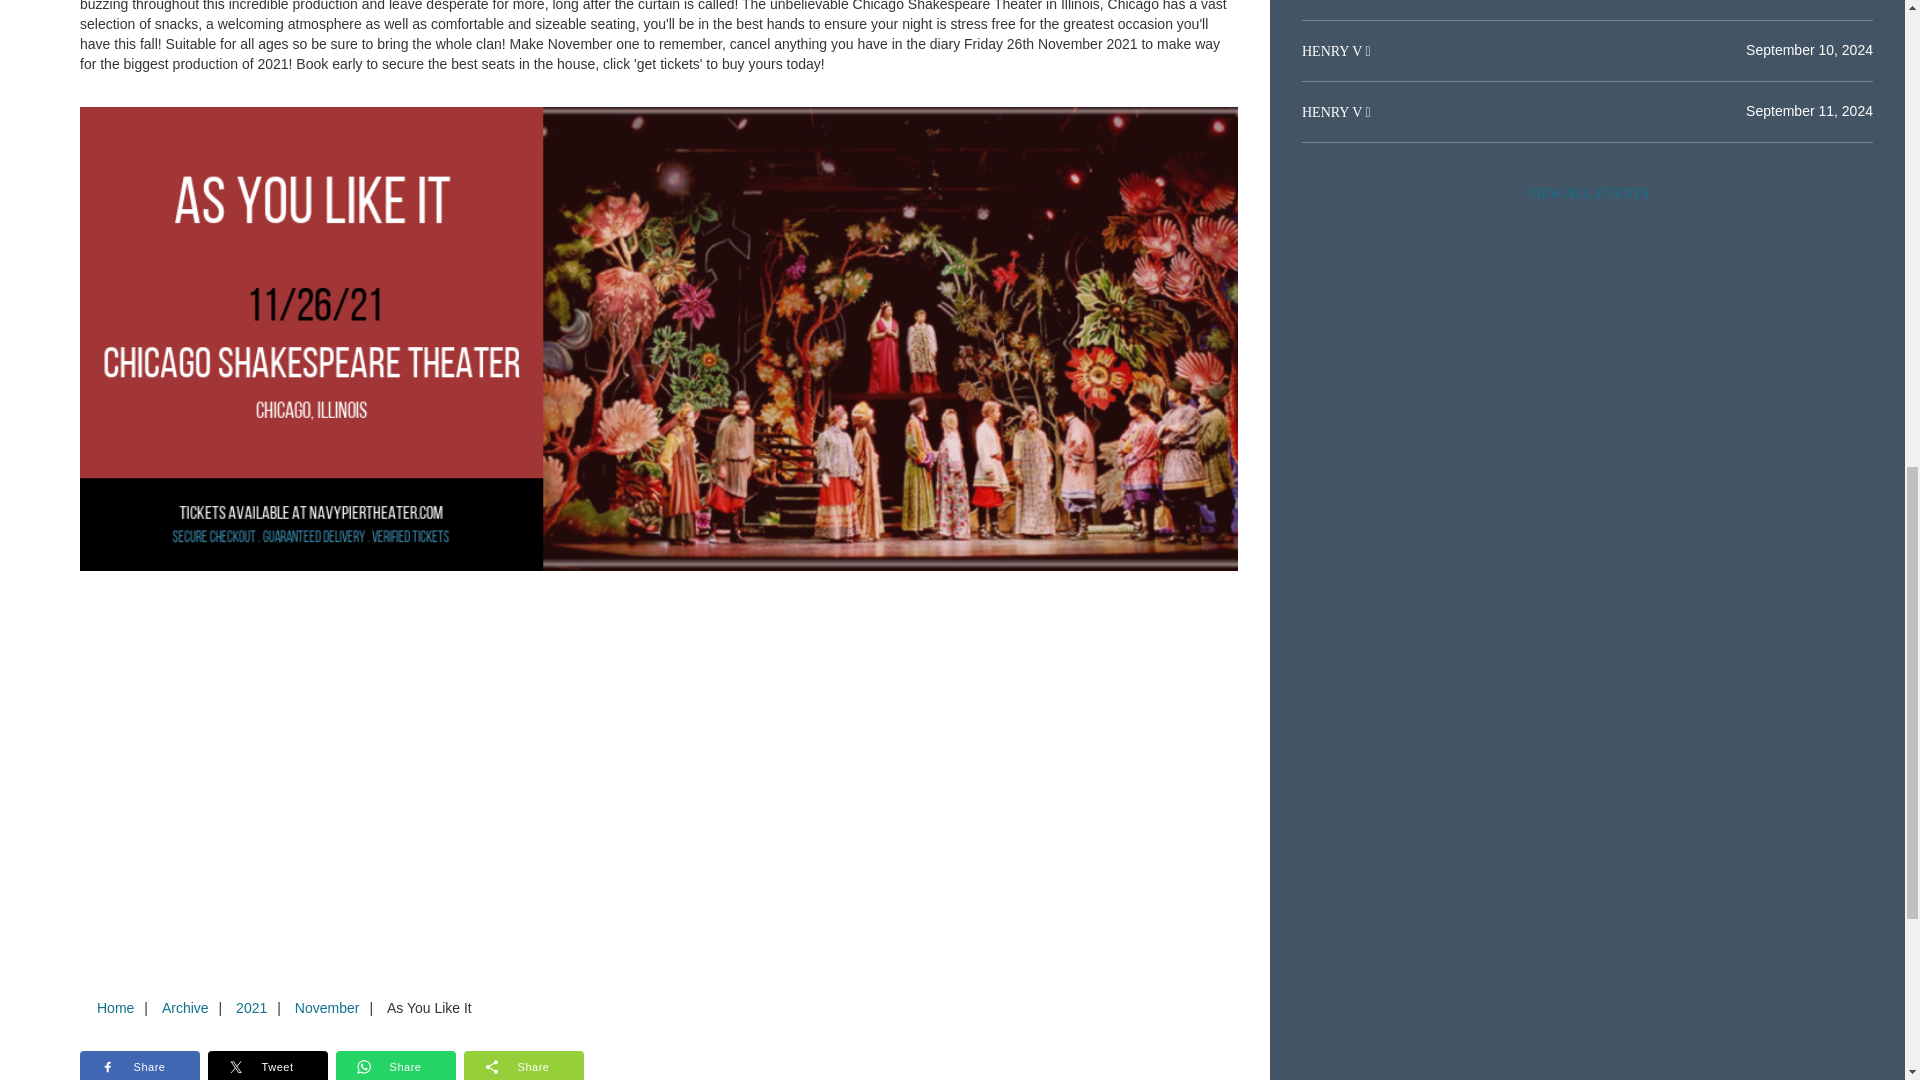 The width and height of the screenshot is (1920, 1080). I want to click on VIEW ALL EVENTS, so click(1587, 193).